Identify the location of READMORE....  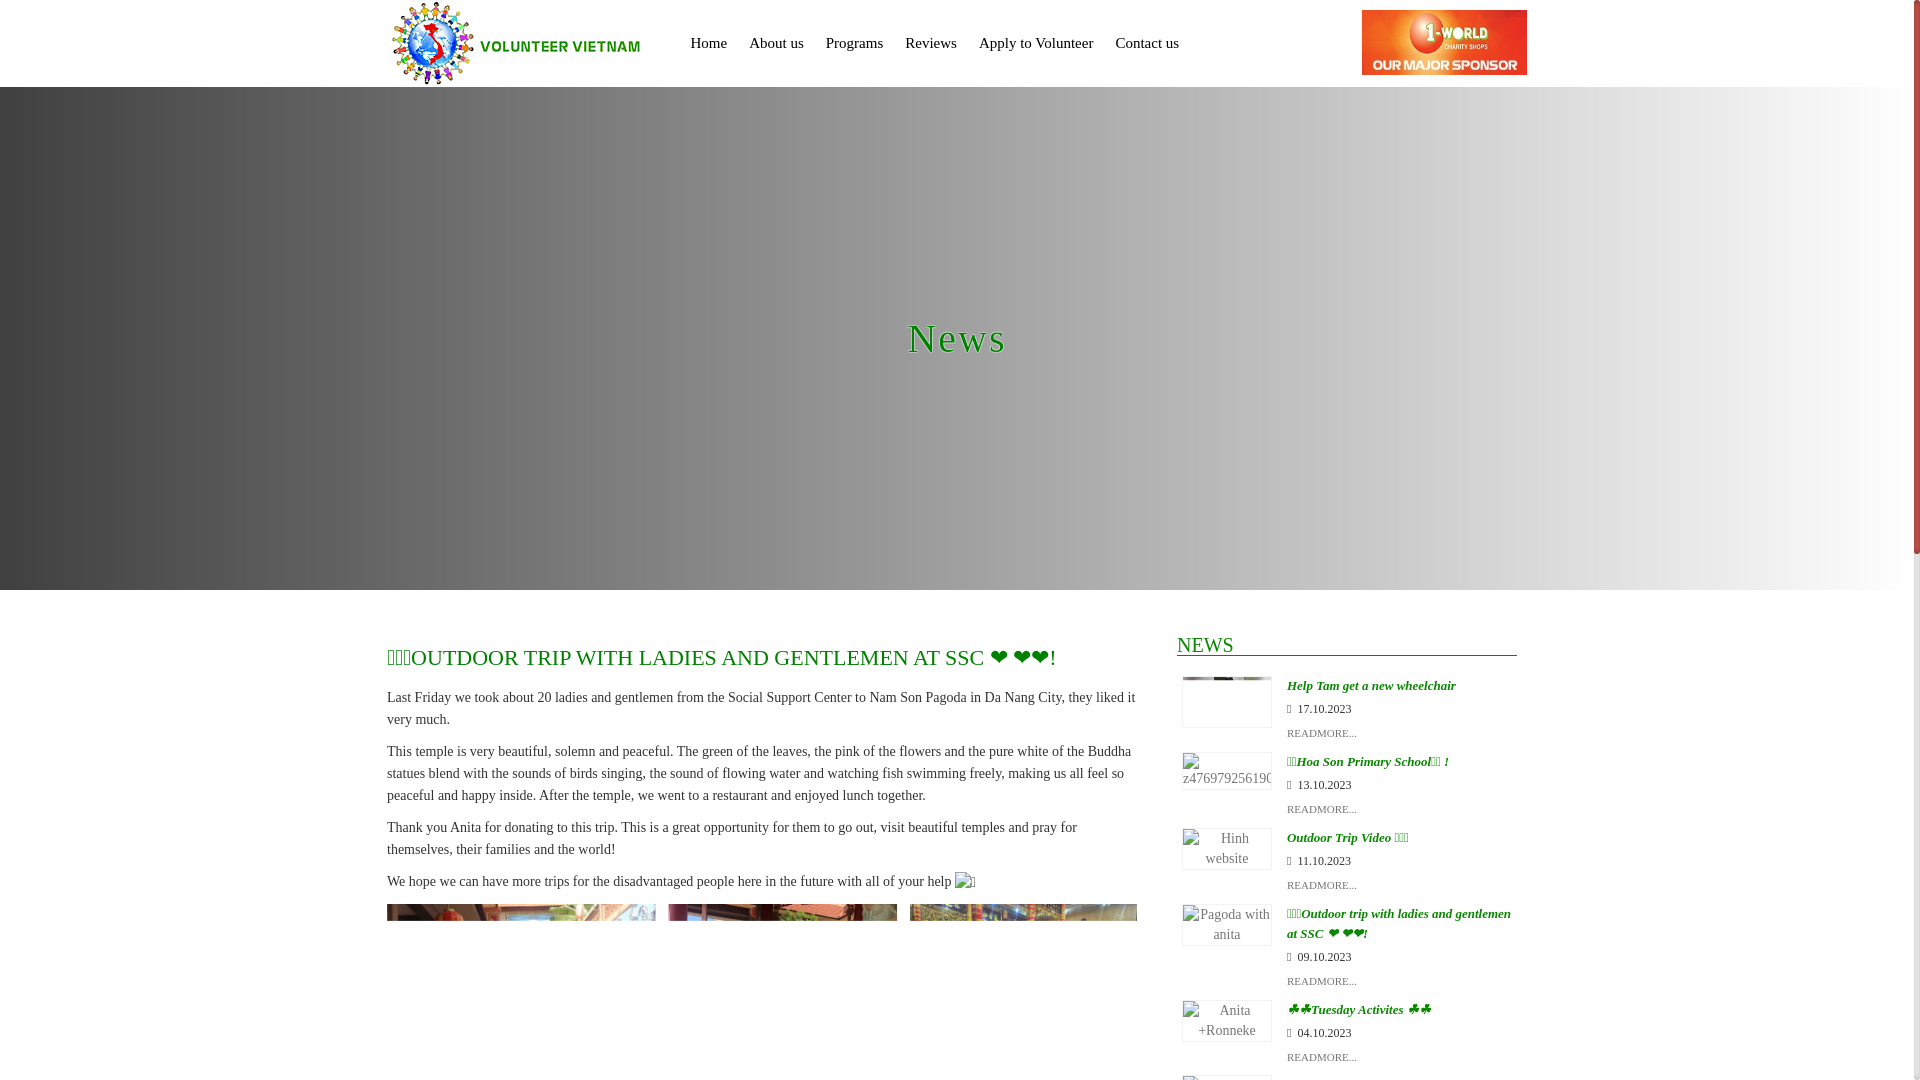
(1322, 987).